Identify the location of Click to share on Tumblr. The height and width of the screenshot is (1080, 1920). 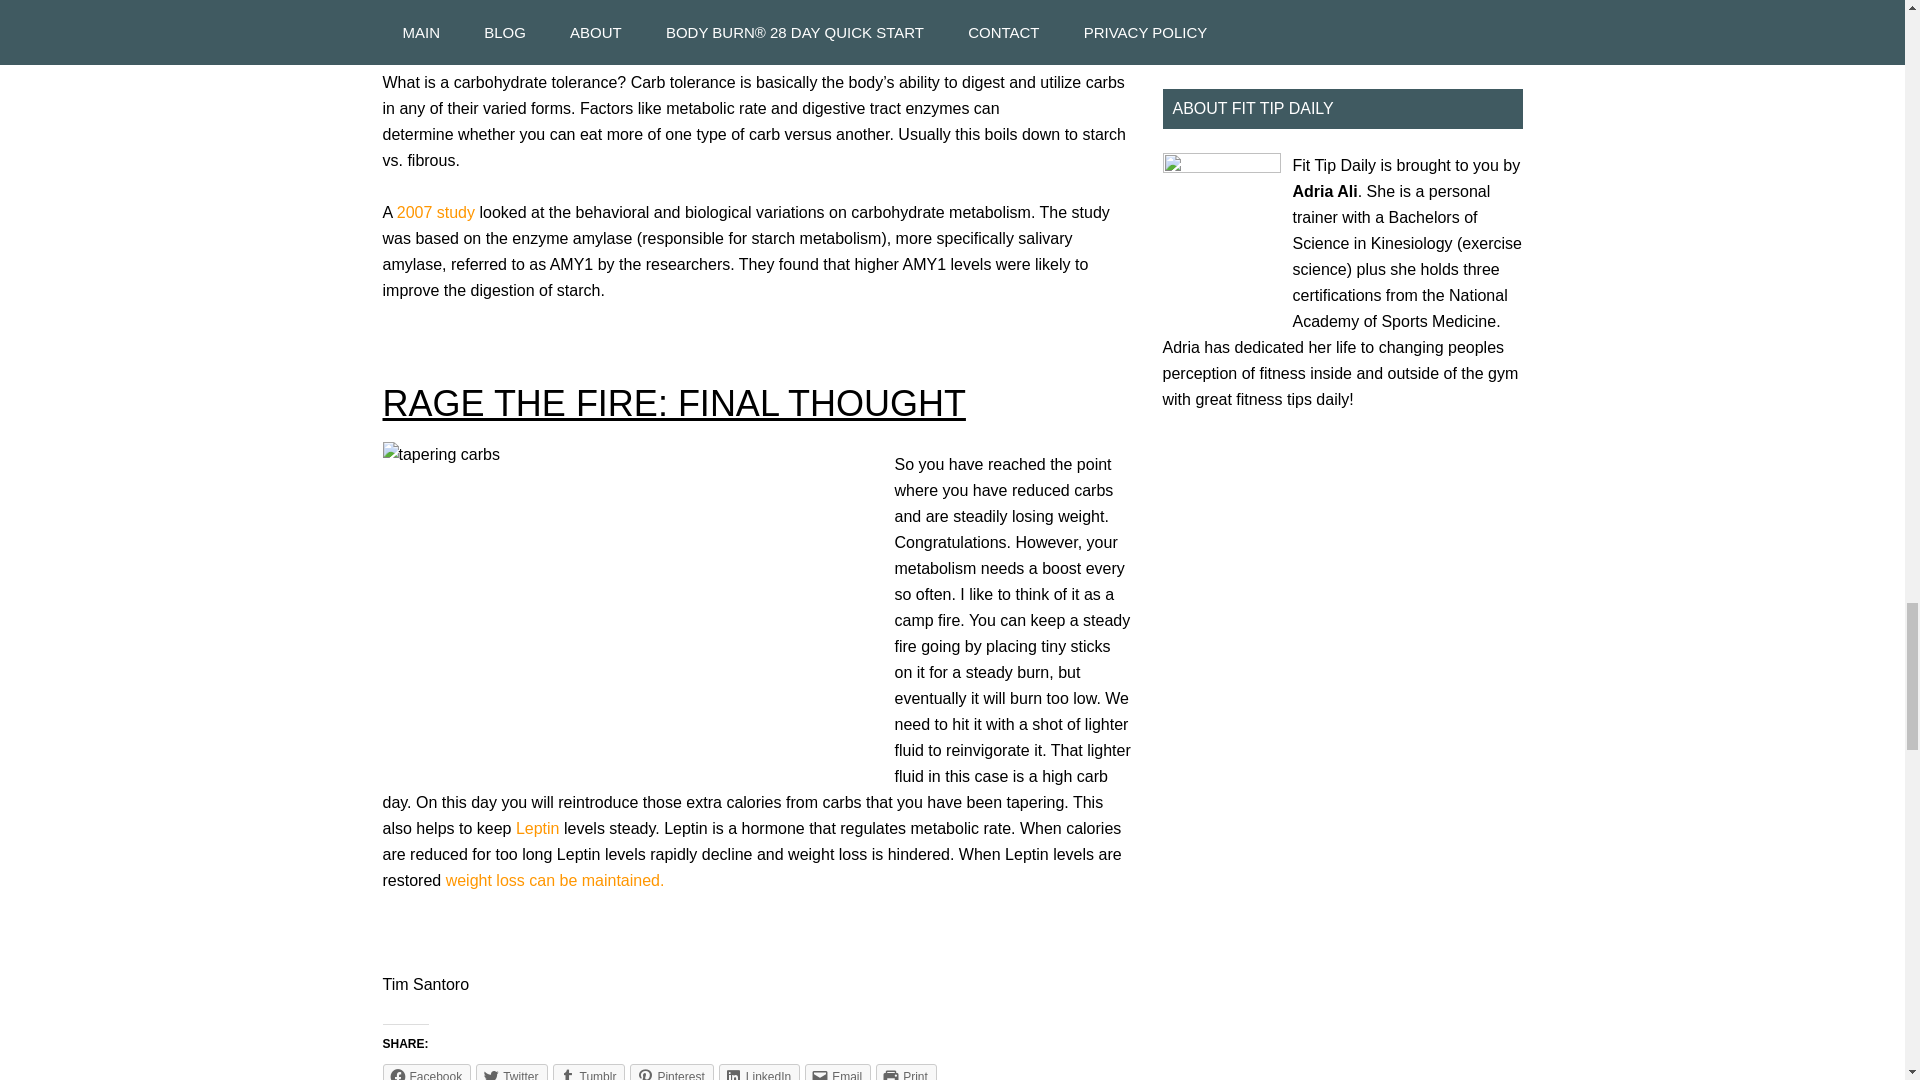
(588, 1072).